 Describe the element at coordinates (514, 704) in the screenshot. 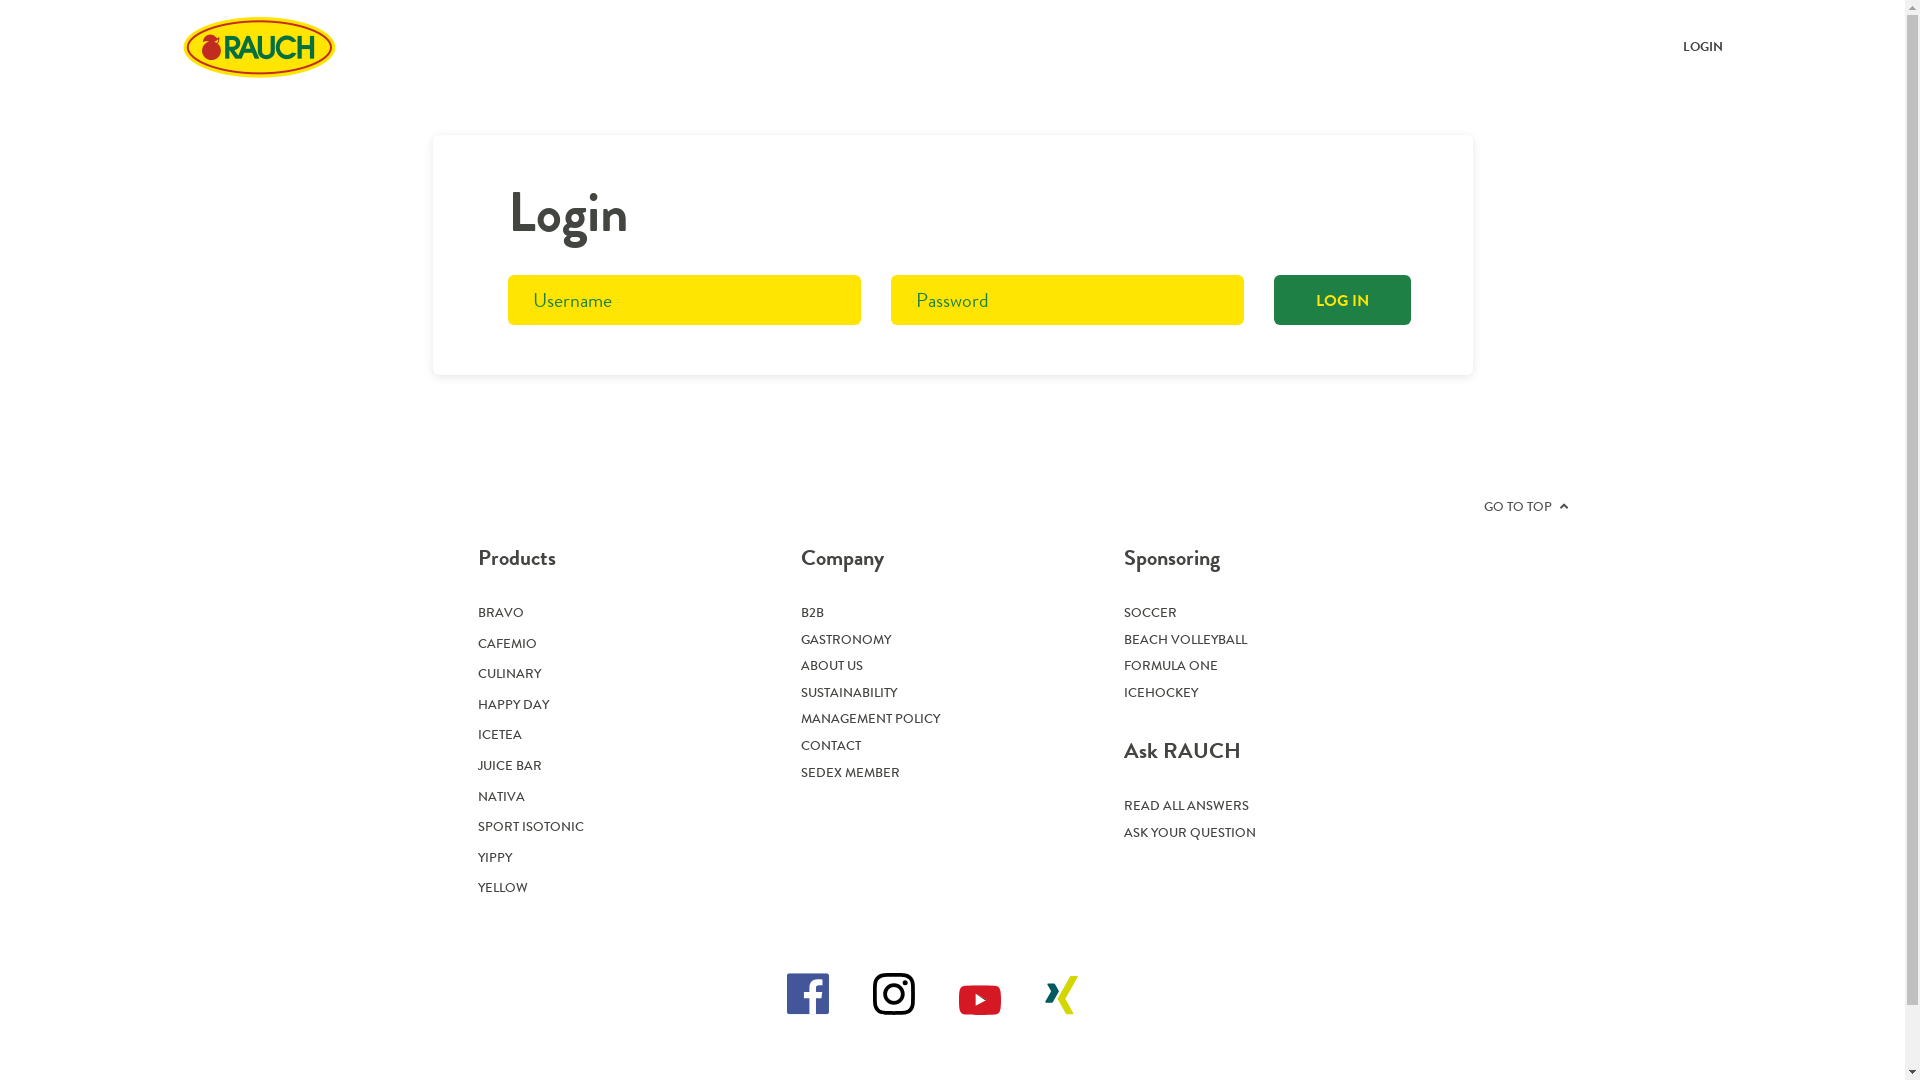

I see `HAPPY DAY` at that location.